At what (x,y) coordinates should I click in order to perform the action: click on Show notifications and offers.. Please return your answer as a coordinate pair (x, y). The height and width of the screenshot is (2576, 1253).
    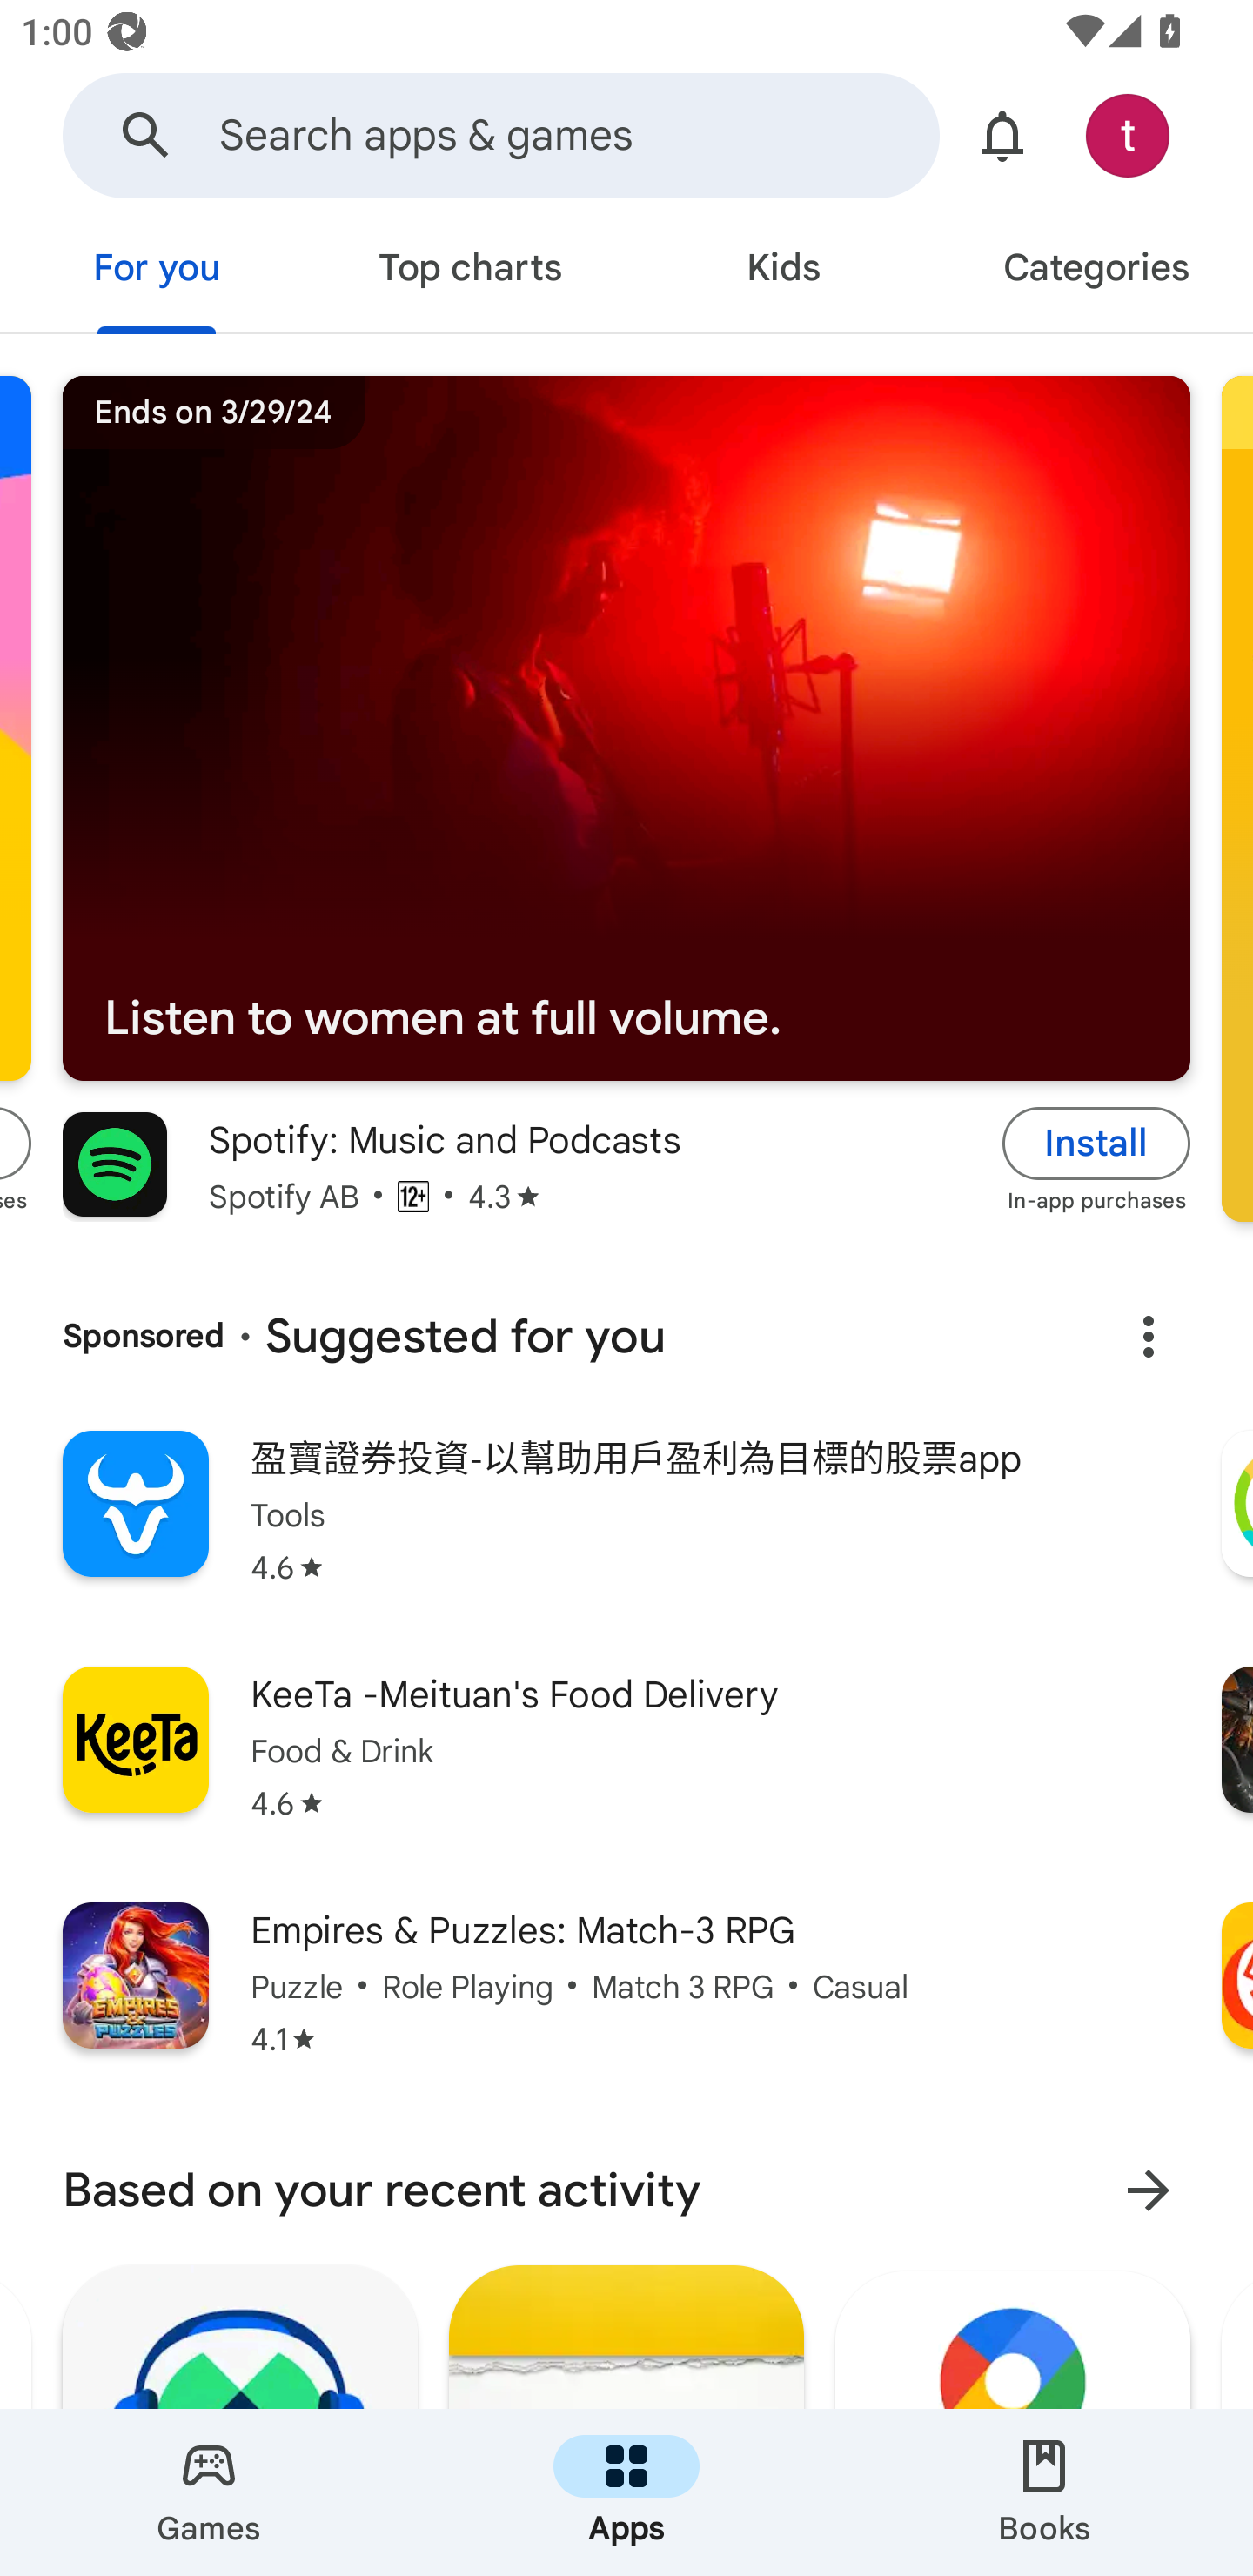
    Looking at the image, I should click on (1002, 134).